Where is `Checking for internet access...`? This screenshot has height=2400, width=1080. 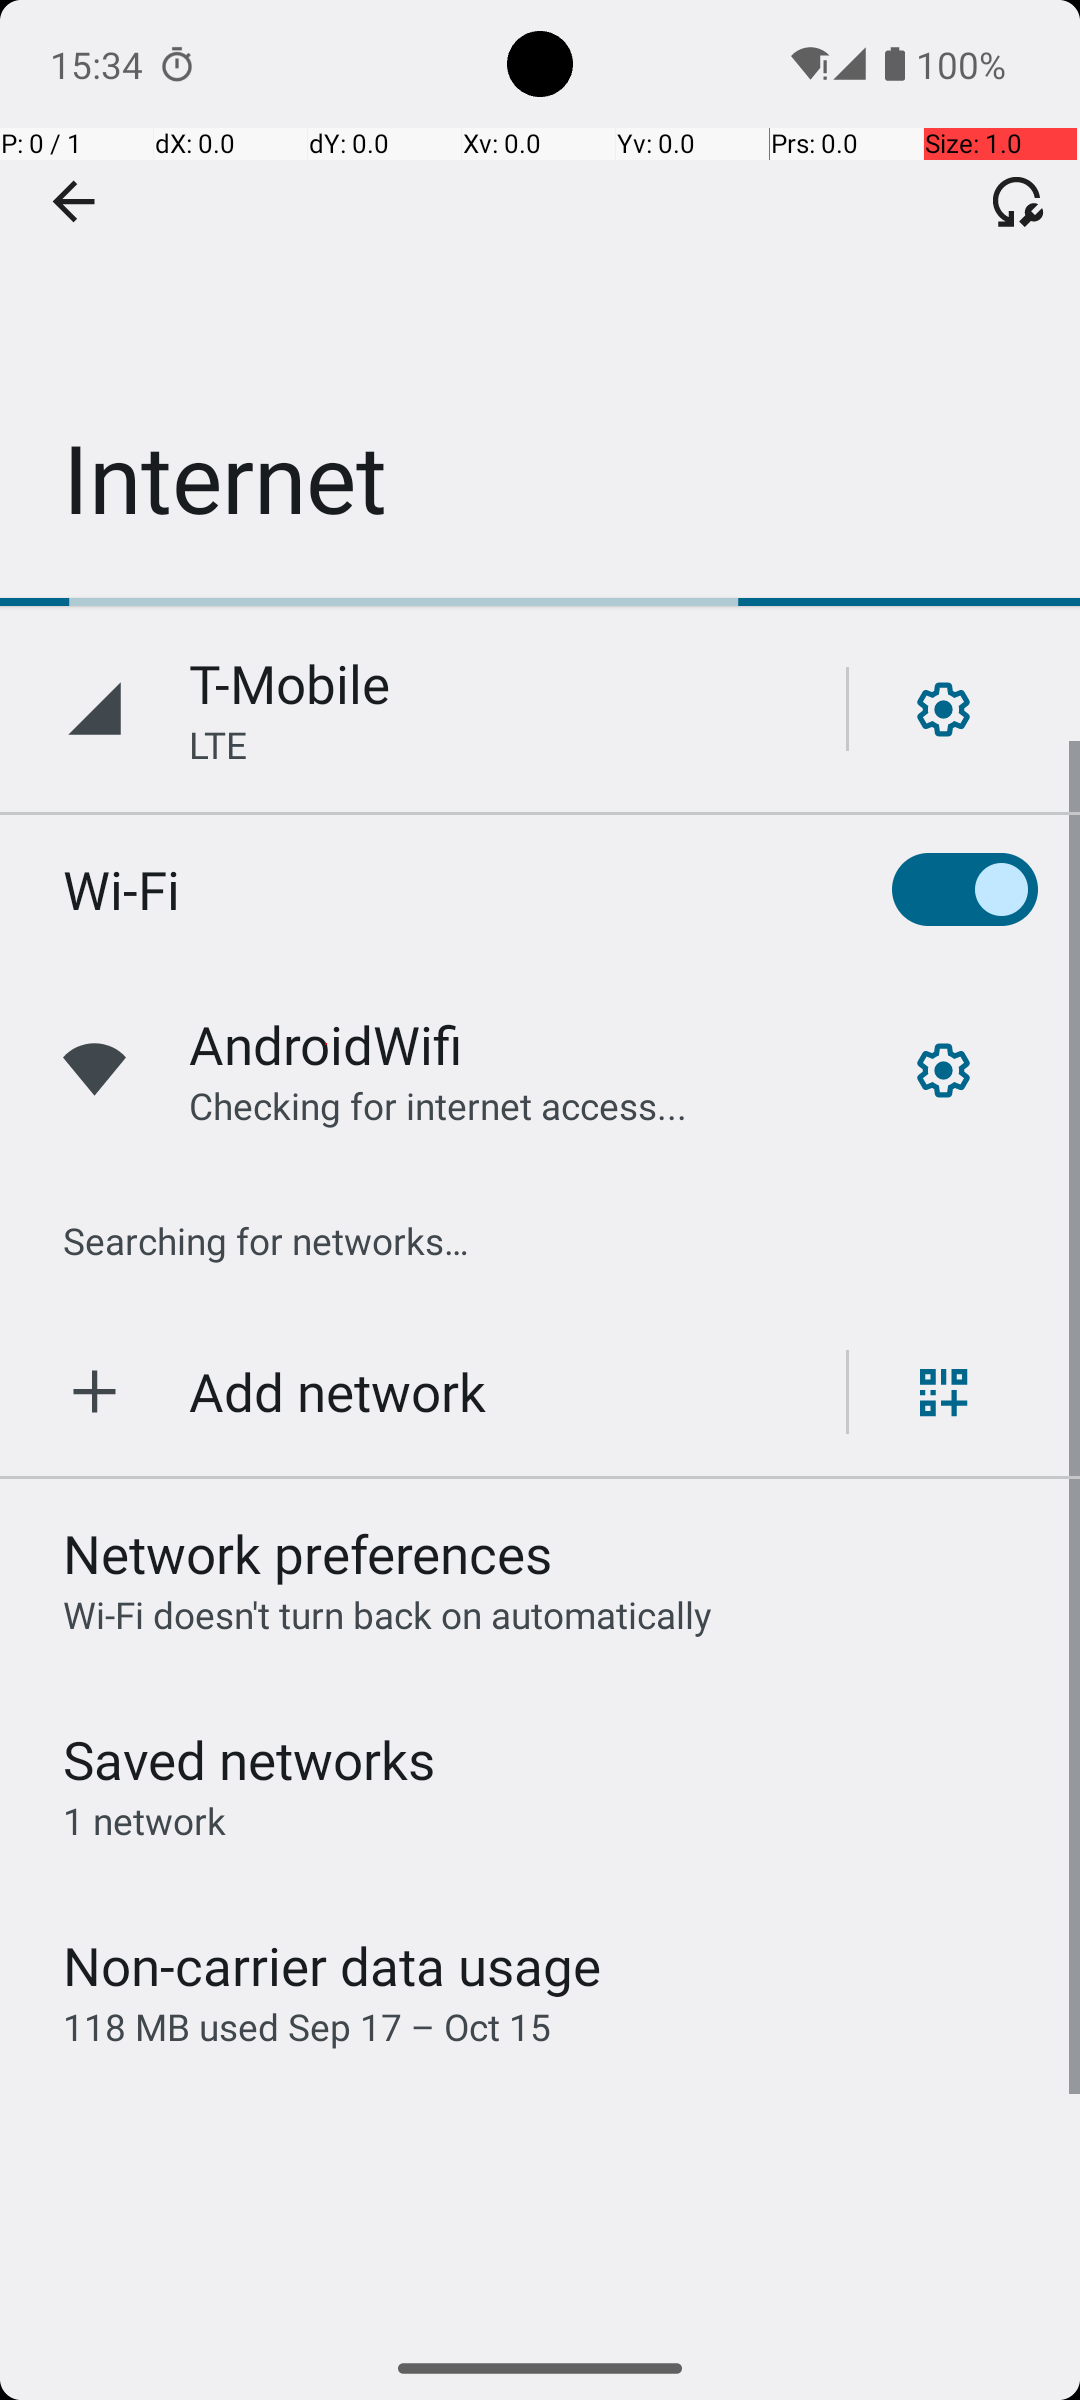
Checking for internet access... is located at coordinates (438, 1106).